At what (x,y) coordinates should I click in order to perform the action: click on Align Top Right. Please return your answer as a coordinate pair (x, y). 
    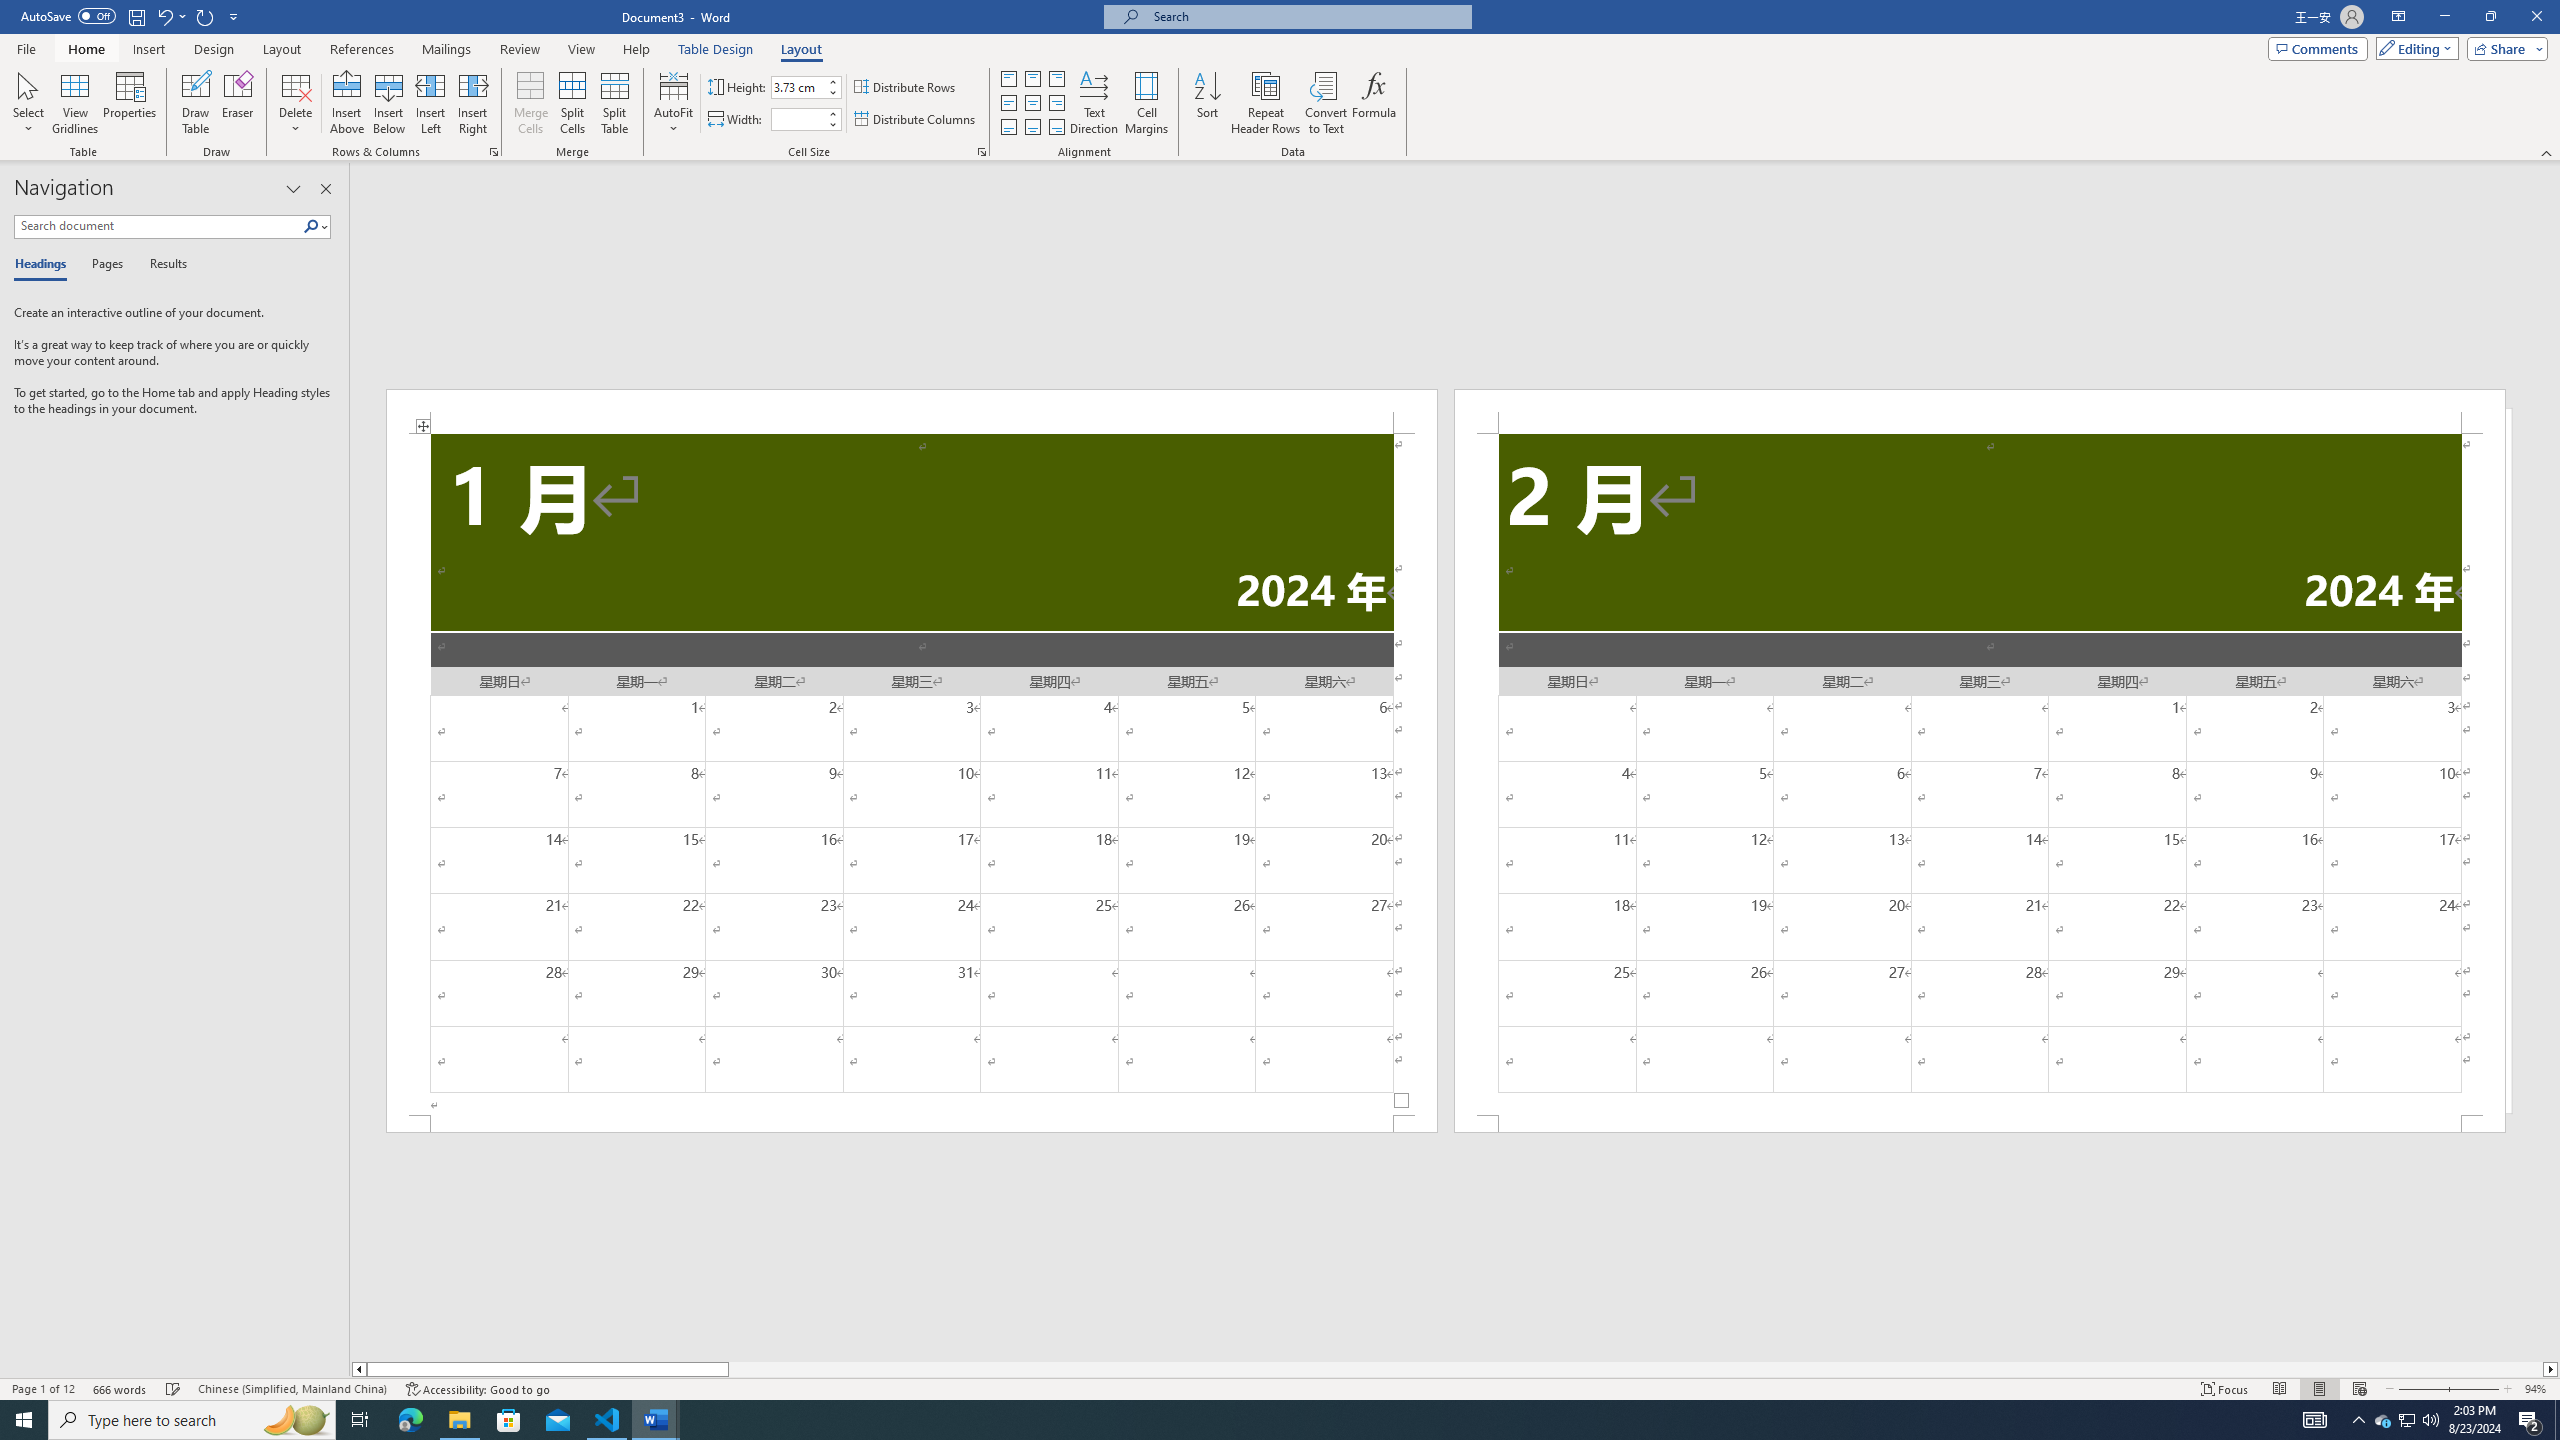
    Looking at the image, I should click on (1057, 78).